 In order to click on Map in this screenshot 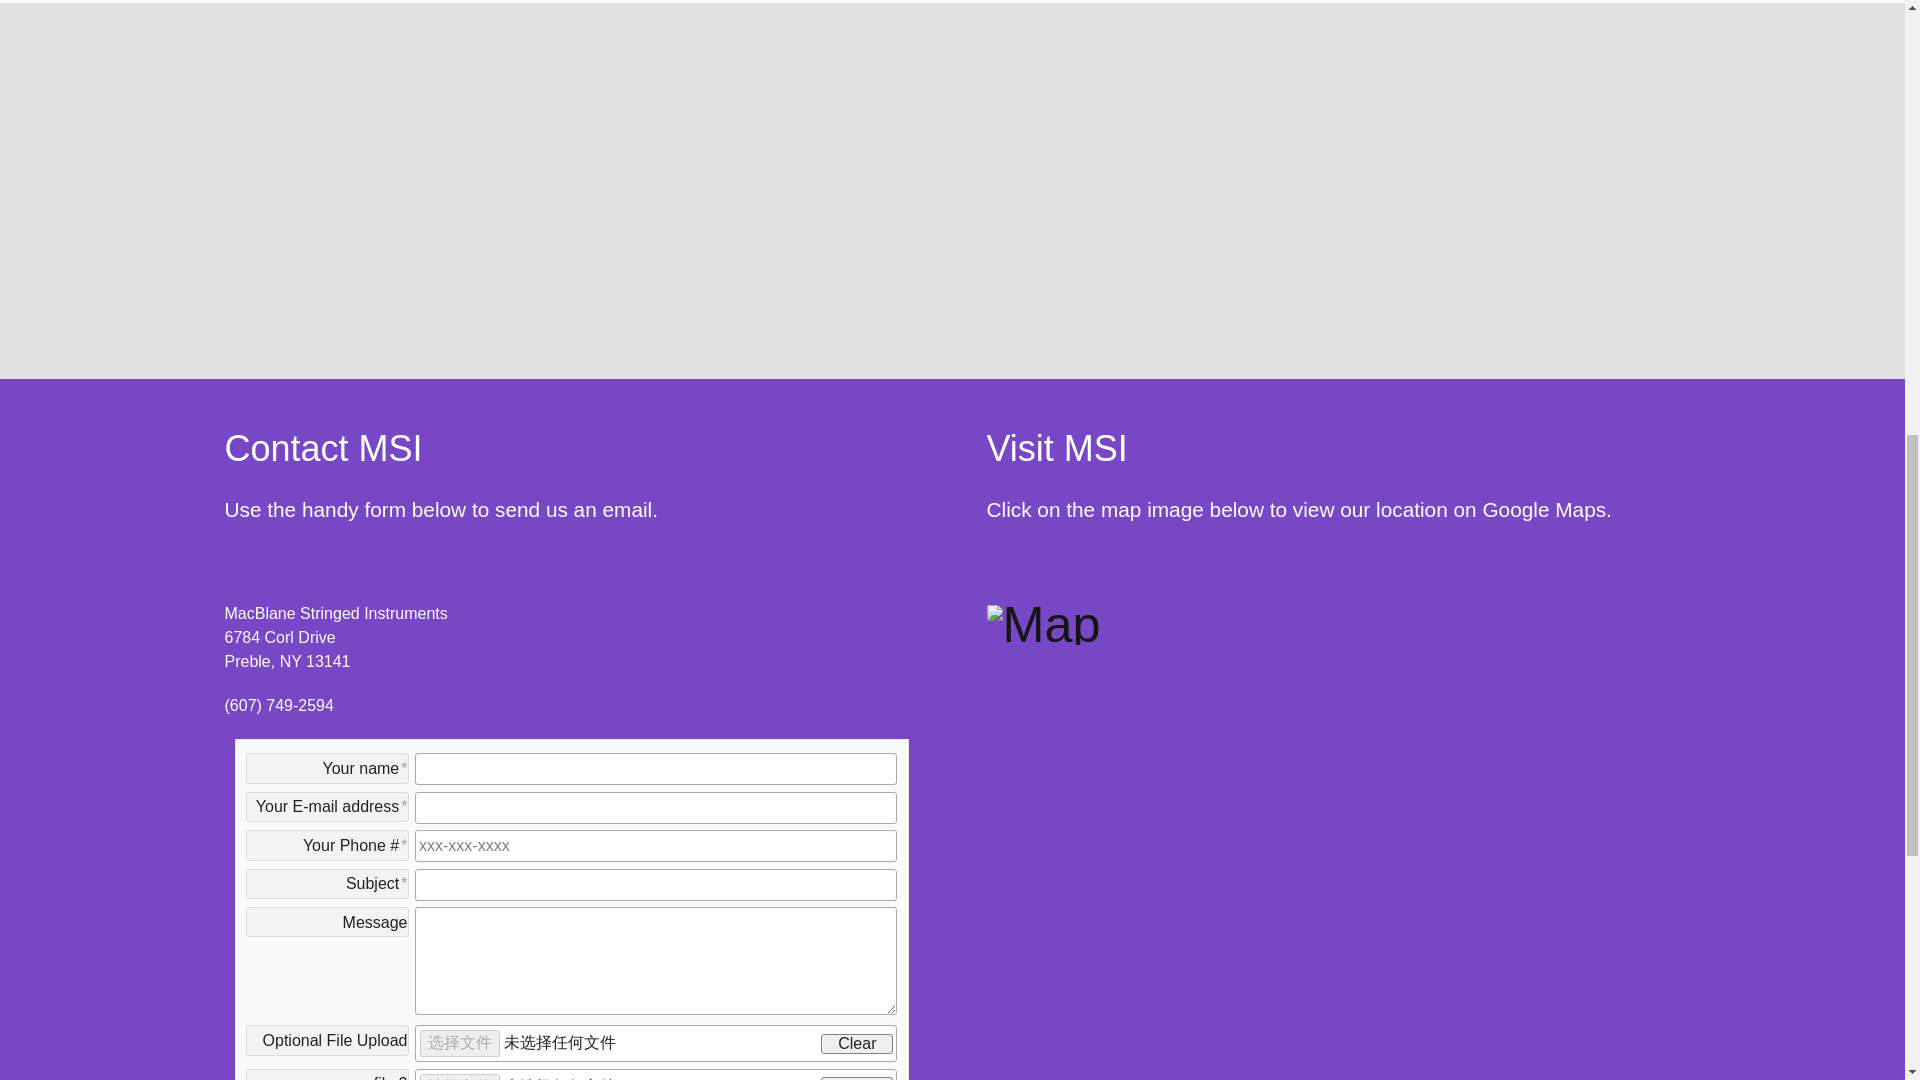, I will do `click(1043, 621)`.